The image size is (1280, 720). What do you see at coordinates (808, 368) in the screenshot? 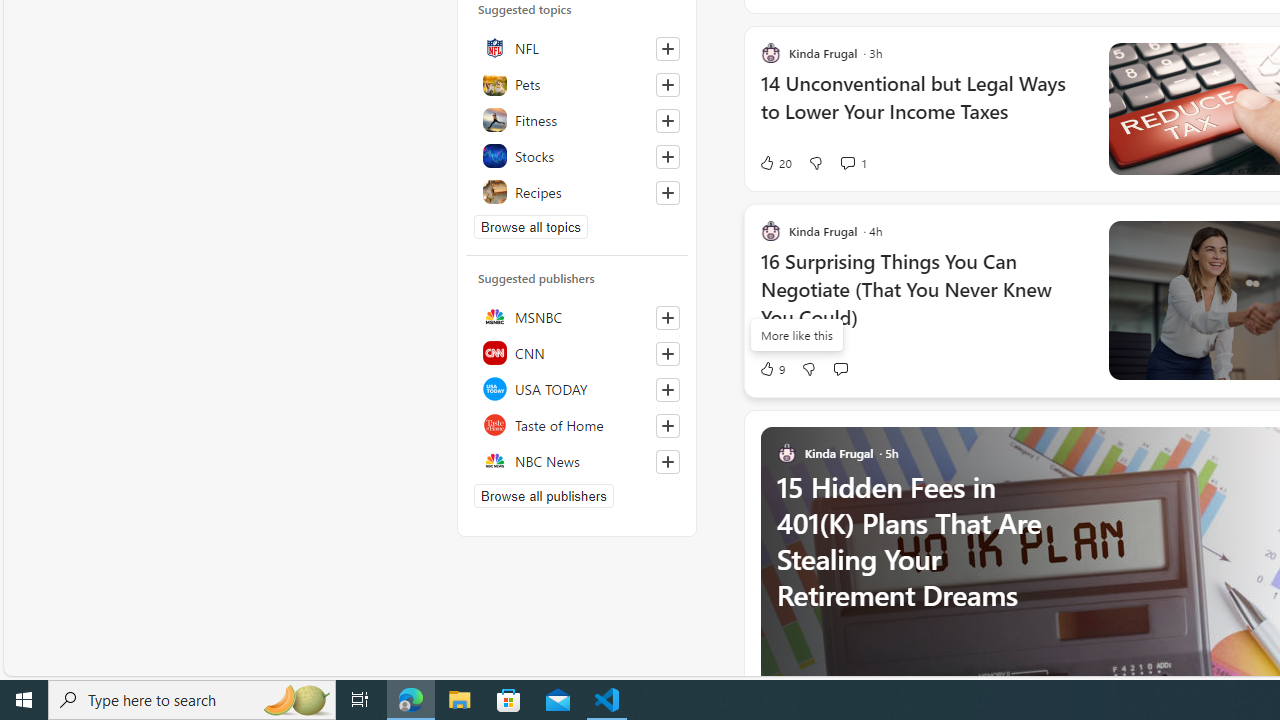
I see `Dislike` at bounding box center [808, 368].